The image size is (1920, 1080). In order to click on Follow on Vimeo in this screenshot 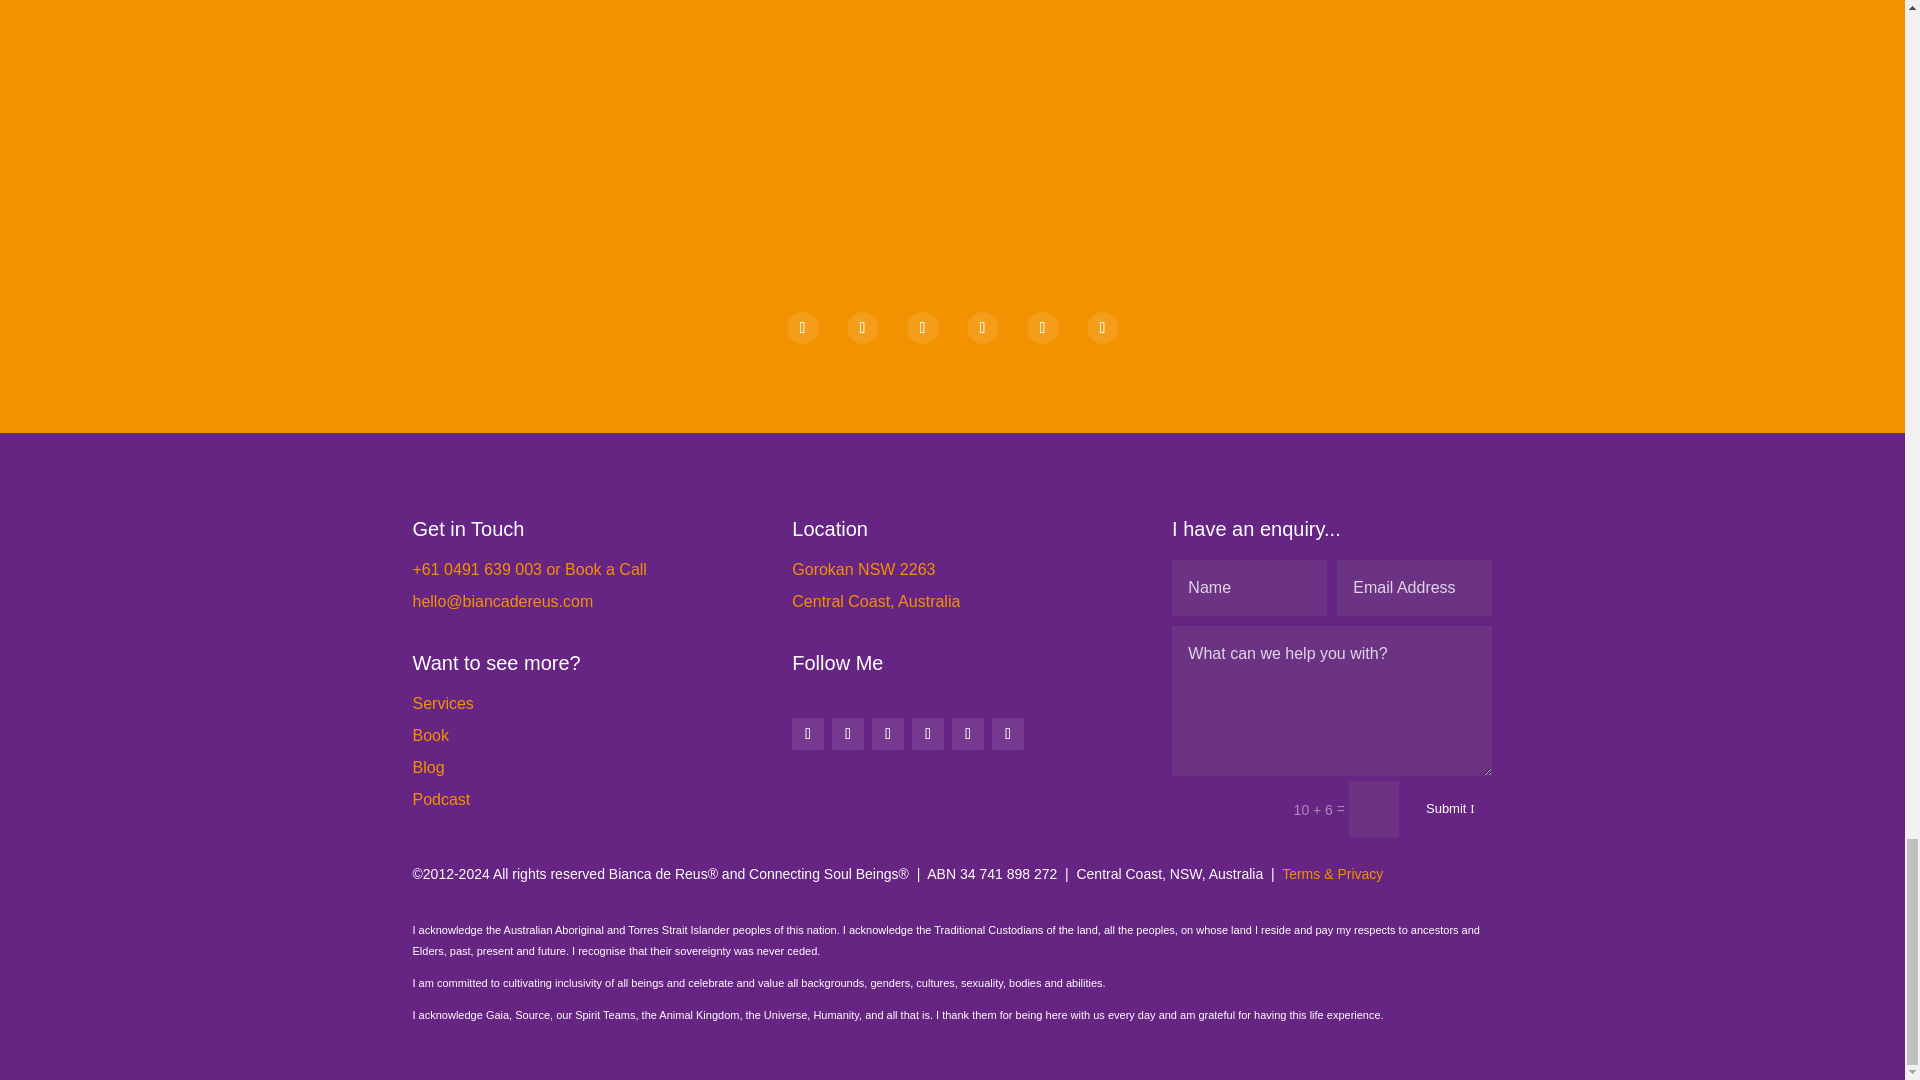, I will do `click(928, 734)`.